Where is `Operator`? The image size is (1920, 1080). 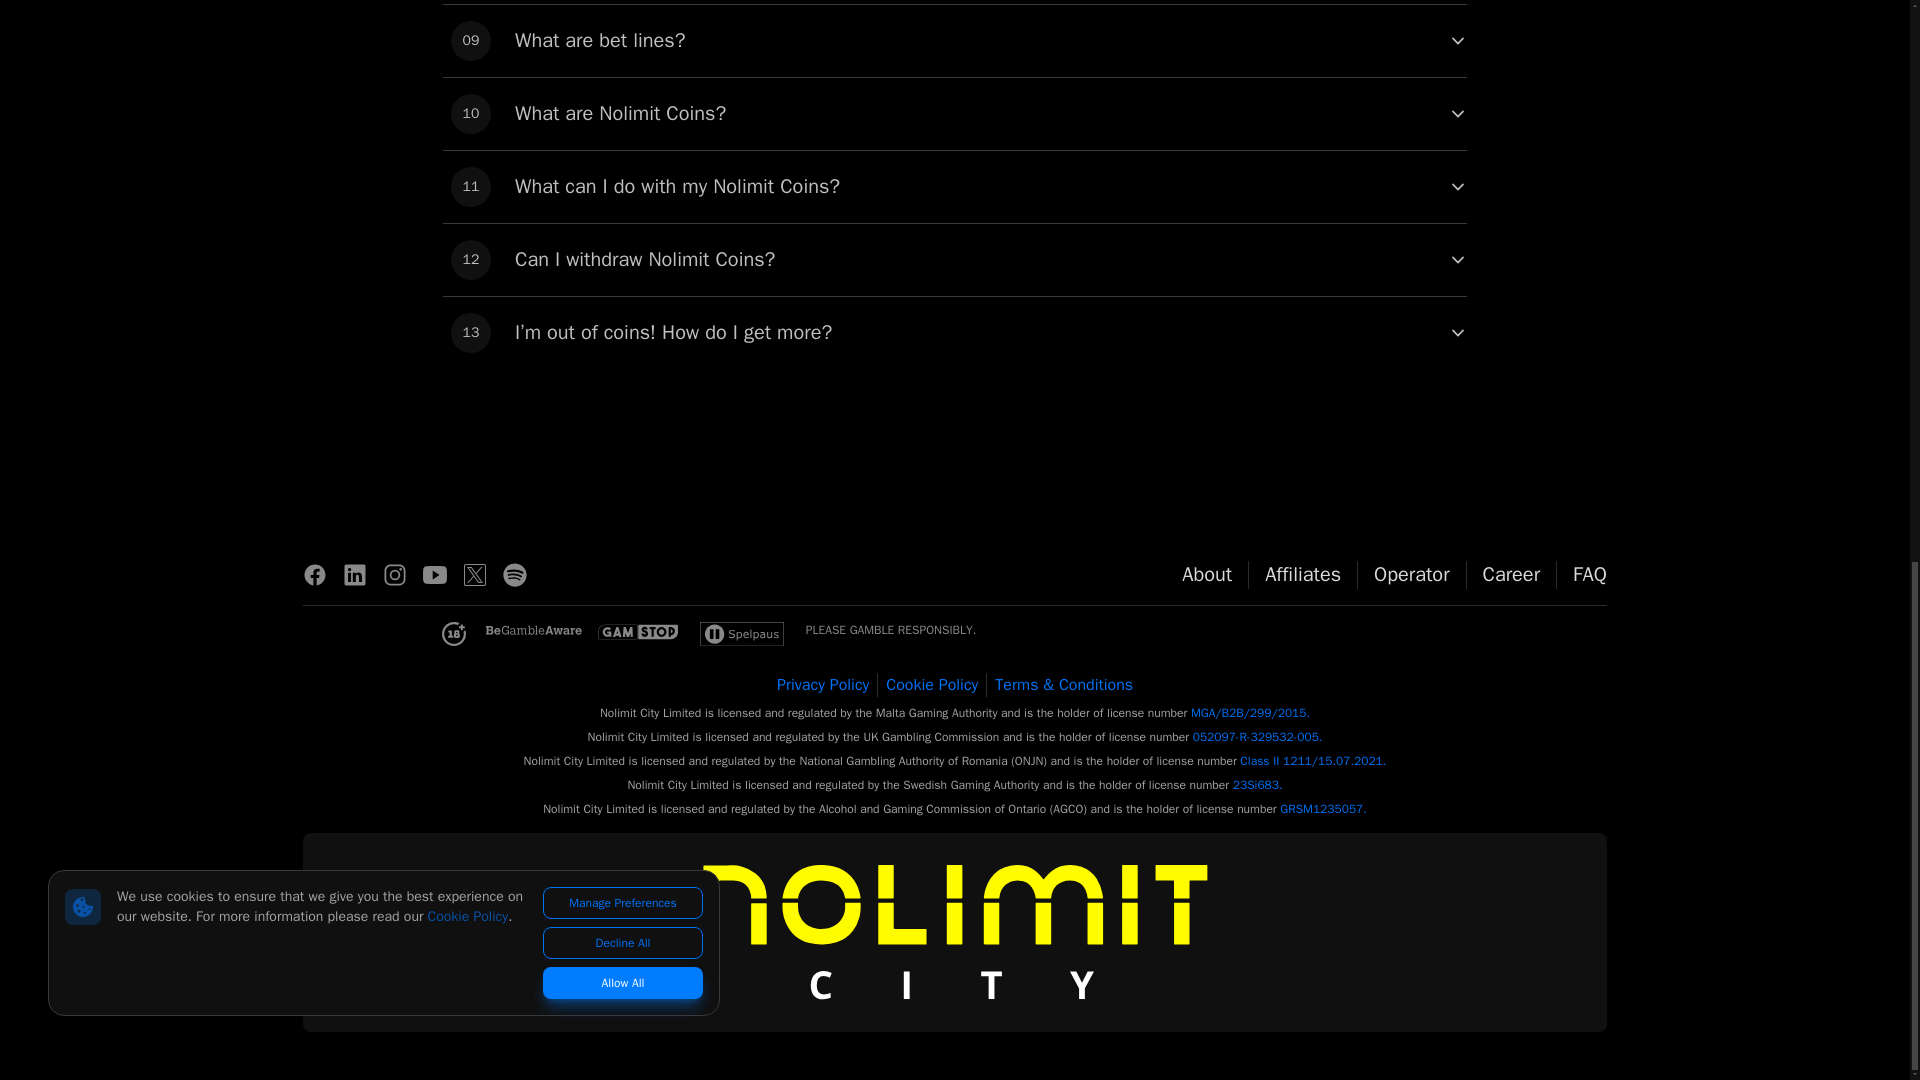
Operator is located at coordinates (1207, 574).